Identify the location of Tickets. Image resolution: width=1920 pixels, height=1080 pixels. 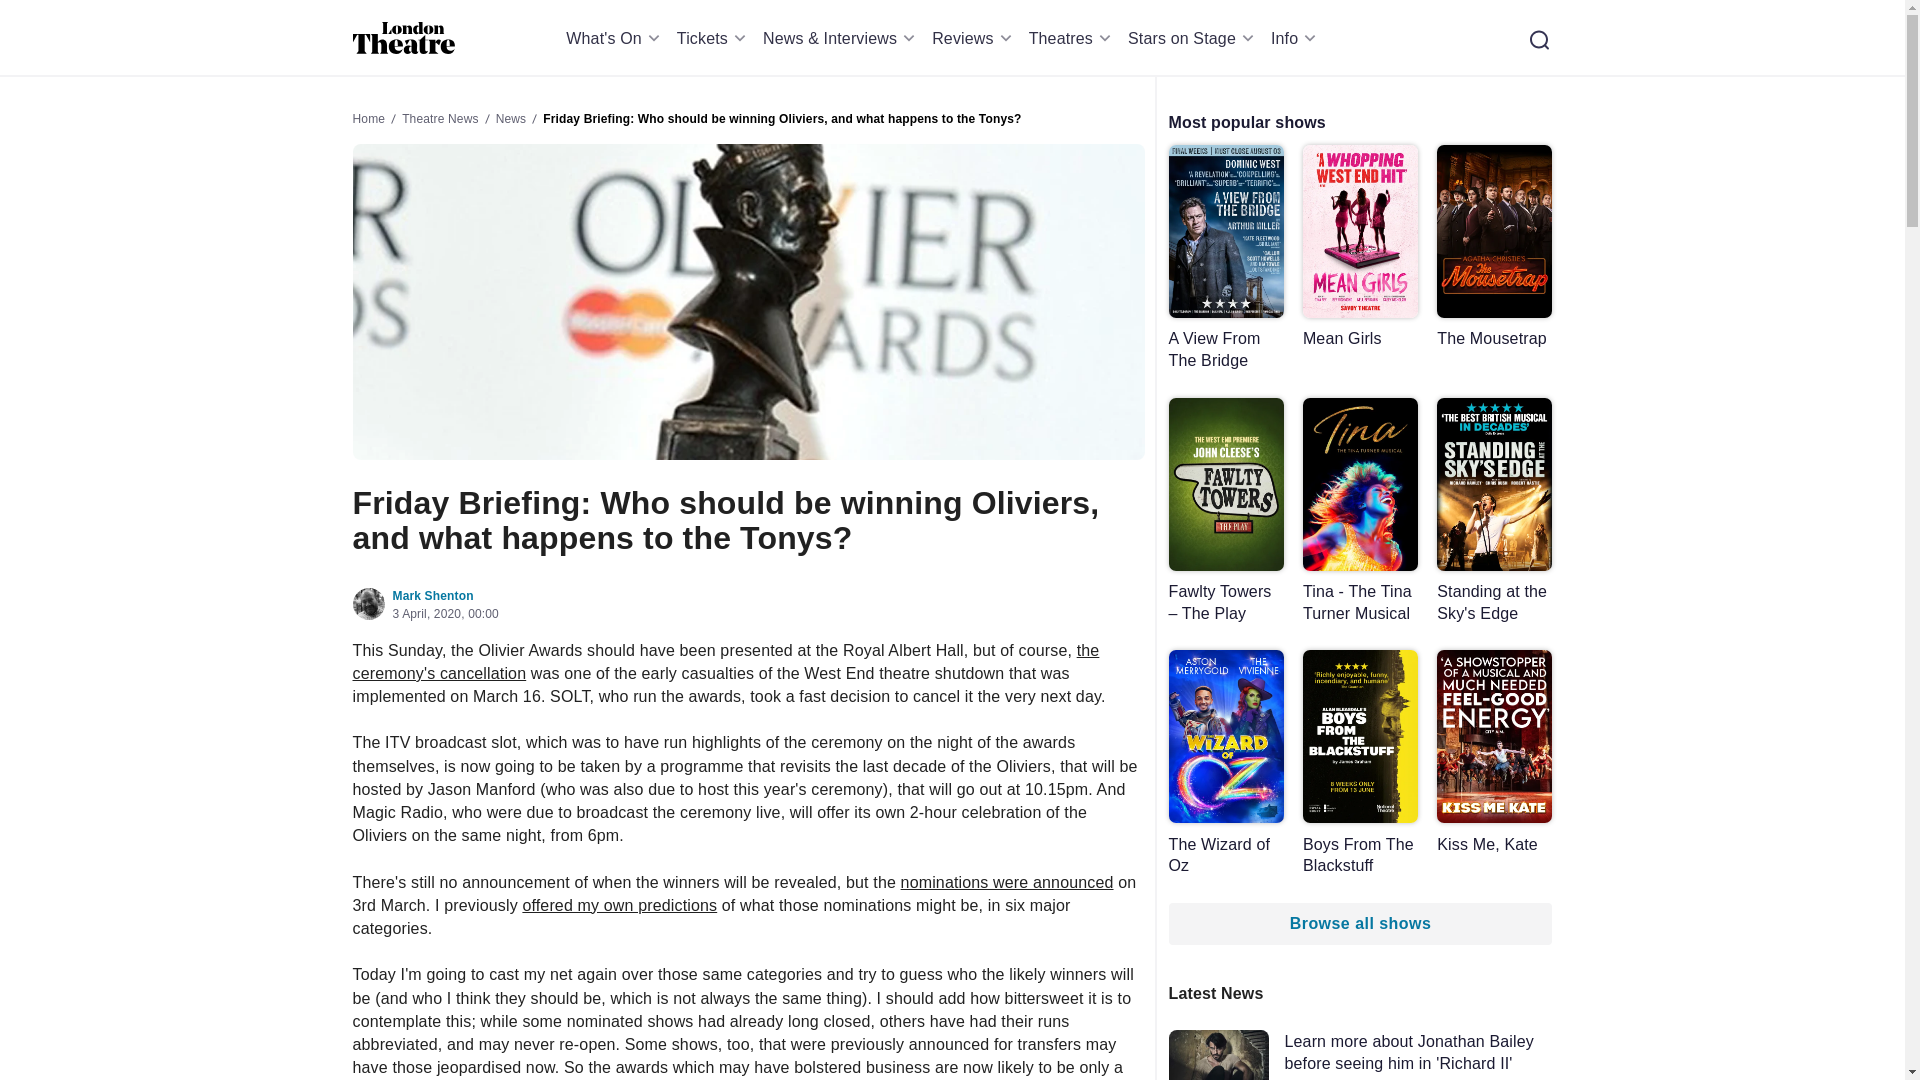
(714, 38).